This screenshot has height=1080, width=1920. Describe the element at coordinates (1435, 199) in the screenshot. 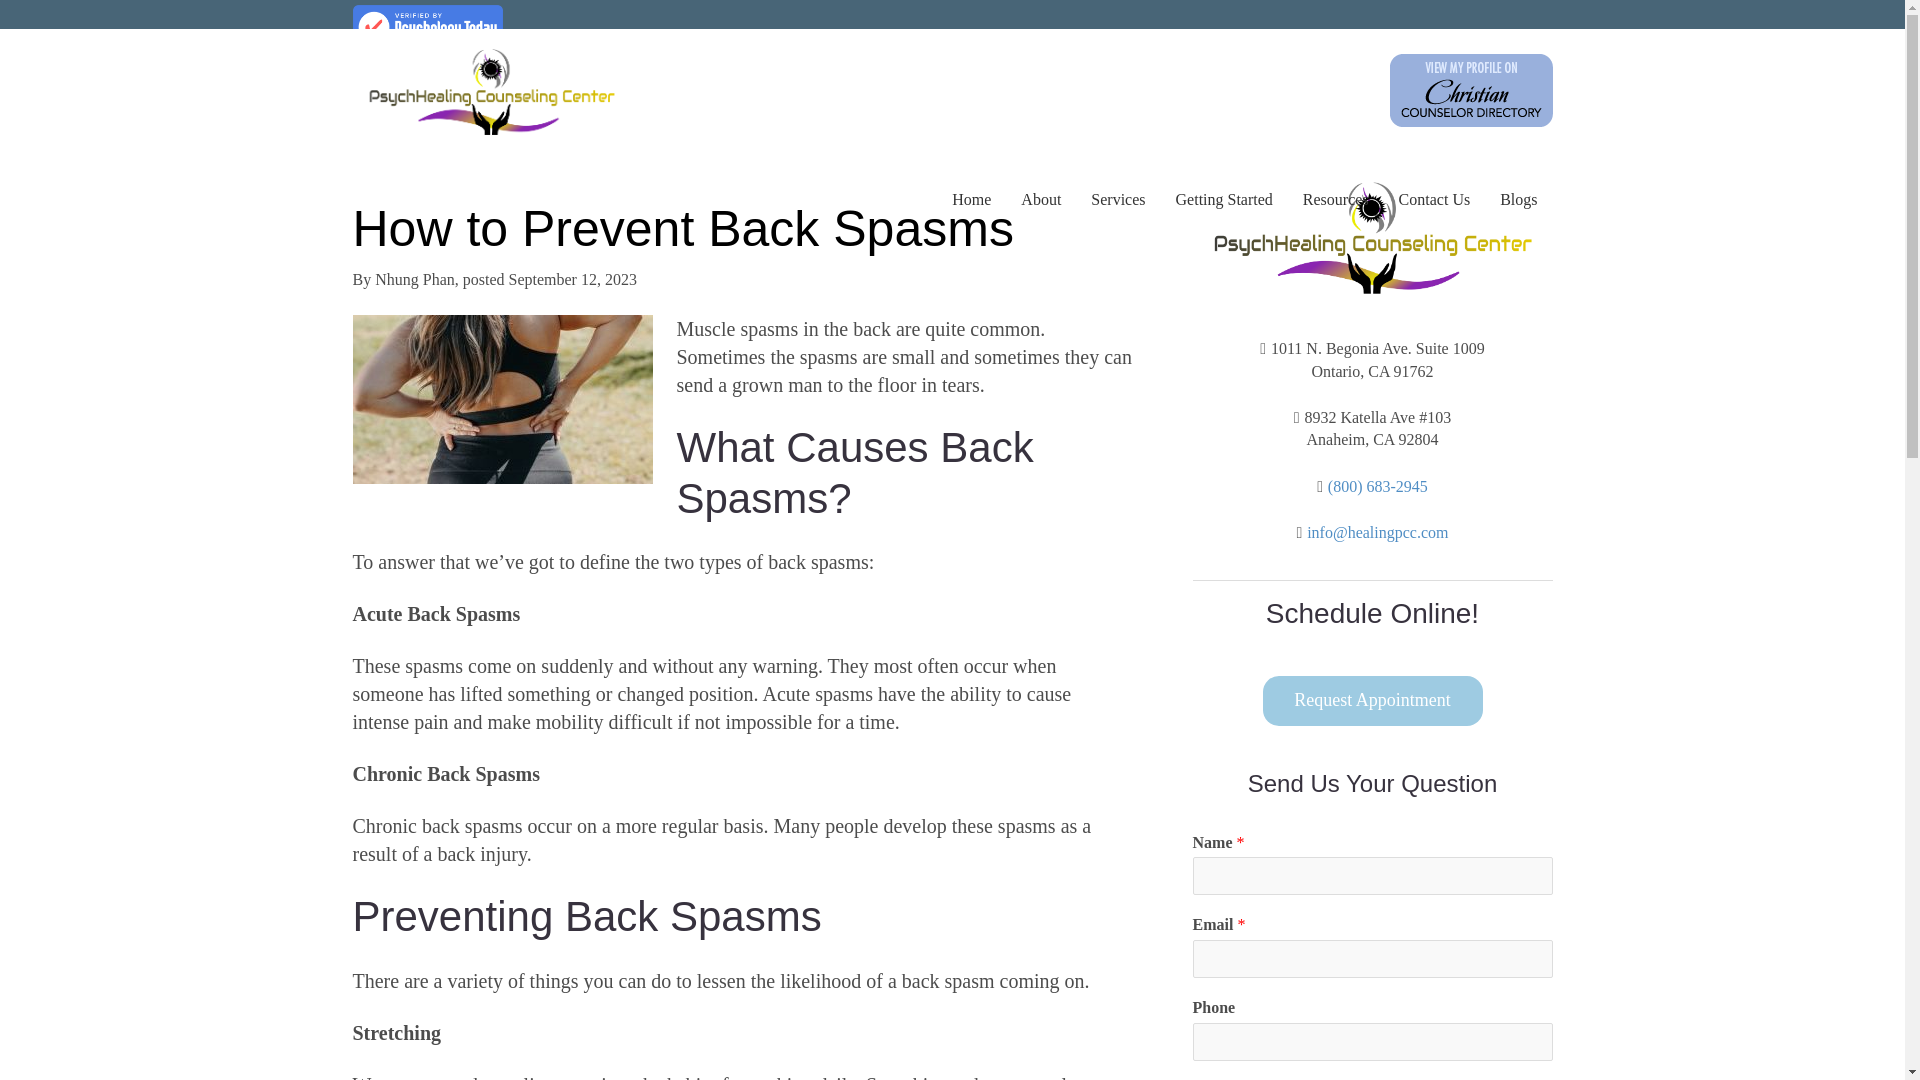

I see `Contact Us` at that location.